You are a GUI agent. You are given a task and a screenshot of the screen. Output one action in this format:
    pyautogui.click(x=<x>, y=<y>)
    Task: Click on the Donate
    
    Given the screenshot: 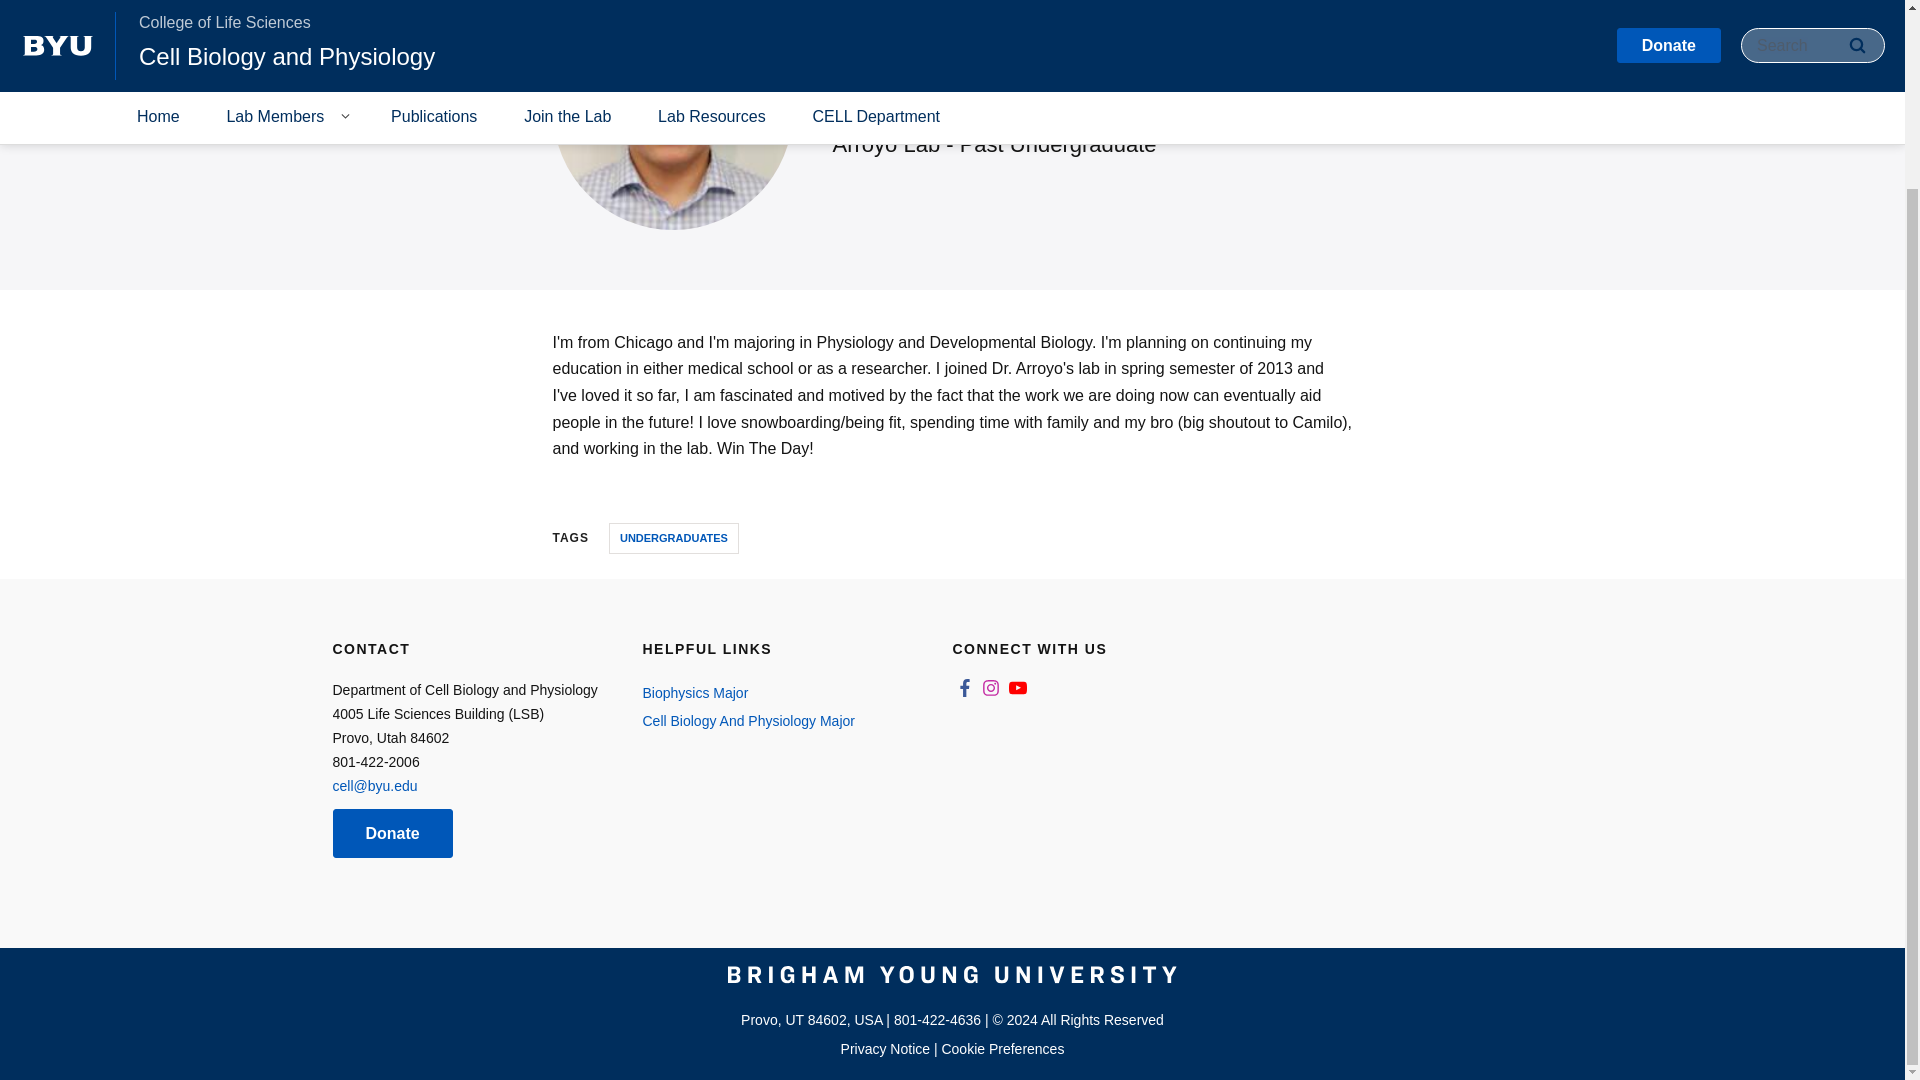 What is the action you would take?
    pyautogui.click(x=392, y=832)
    